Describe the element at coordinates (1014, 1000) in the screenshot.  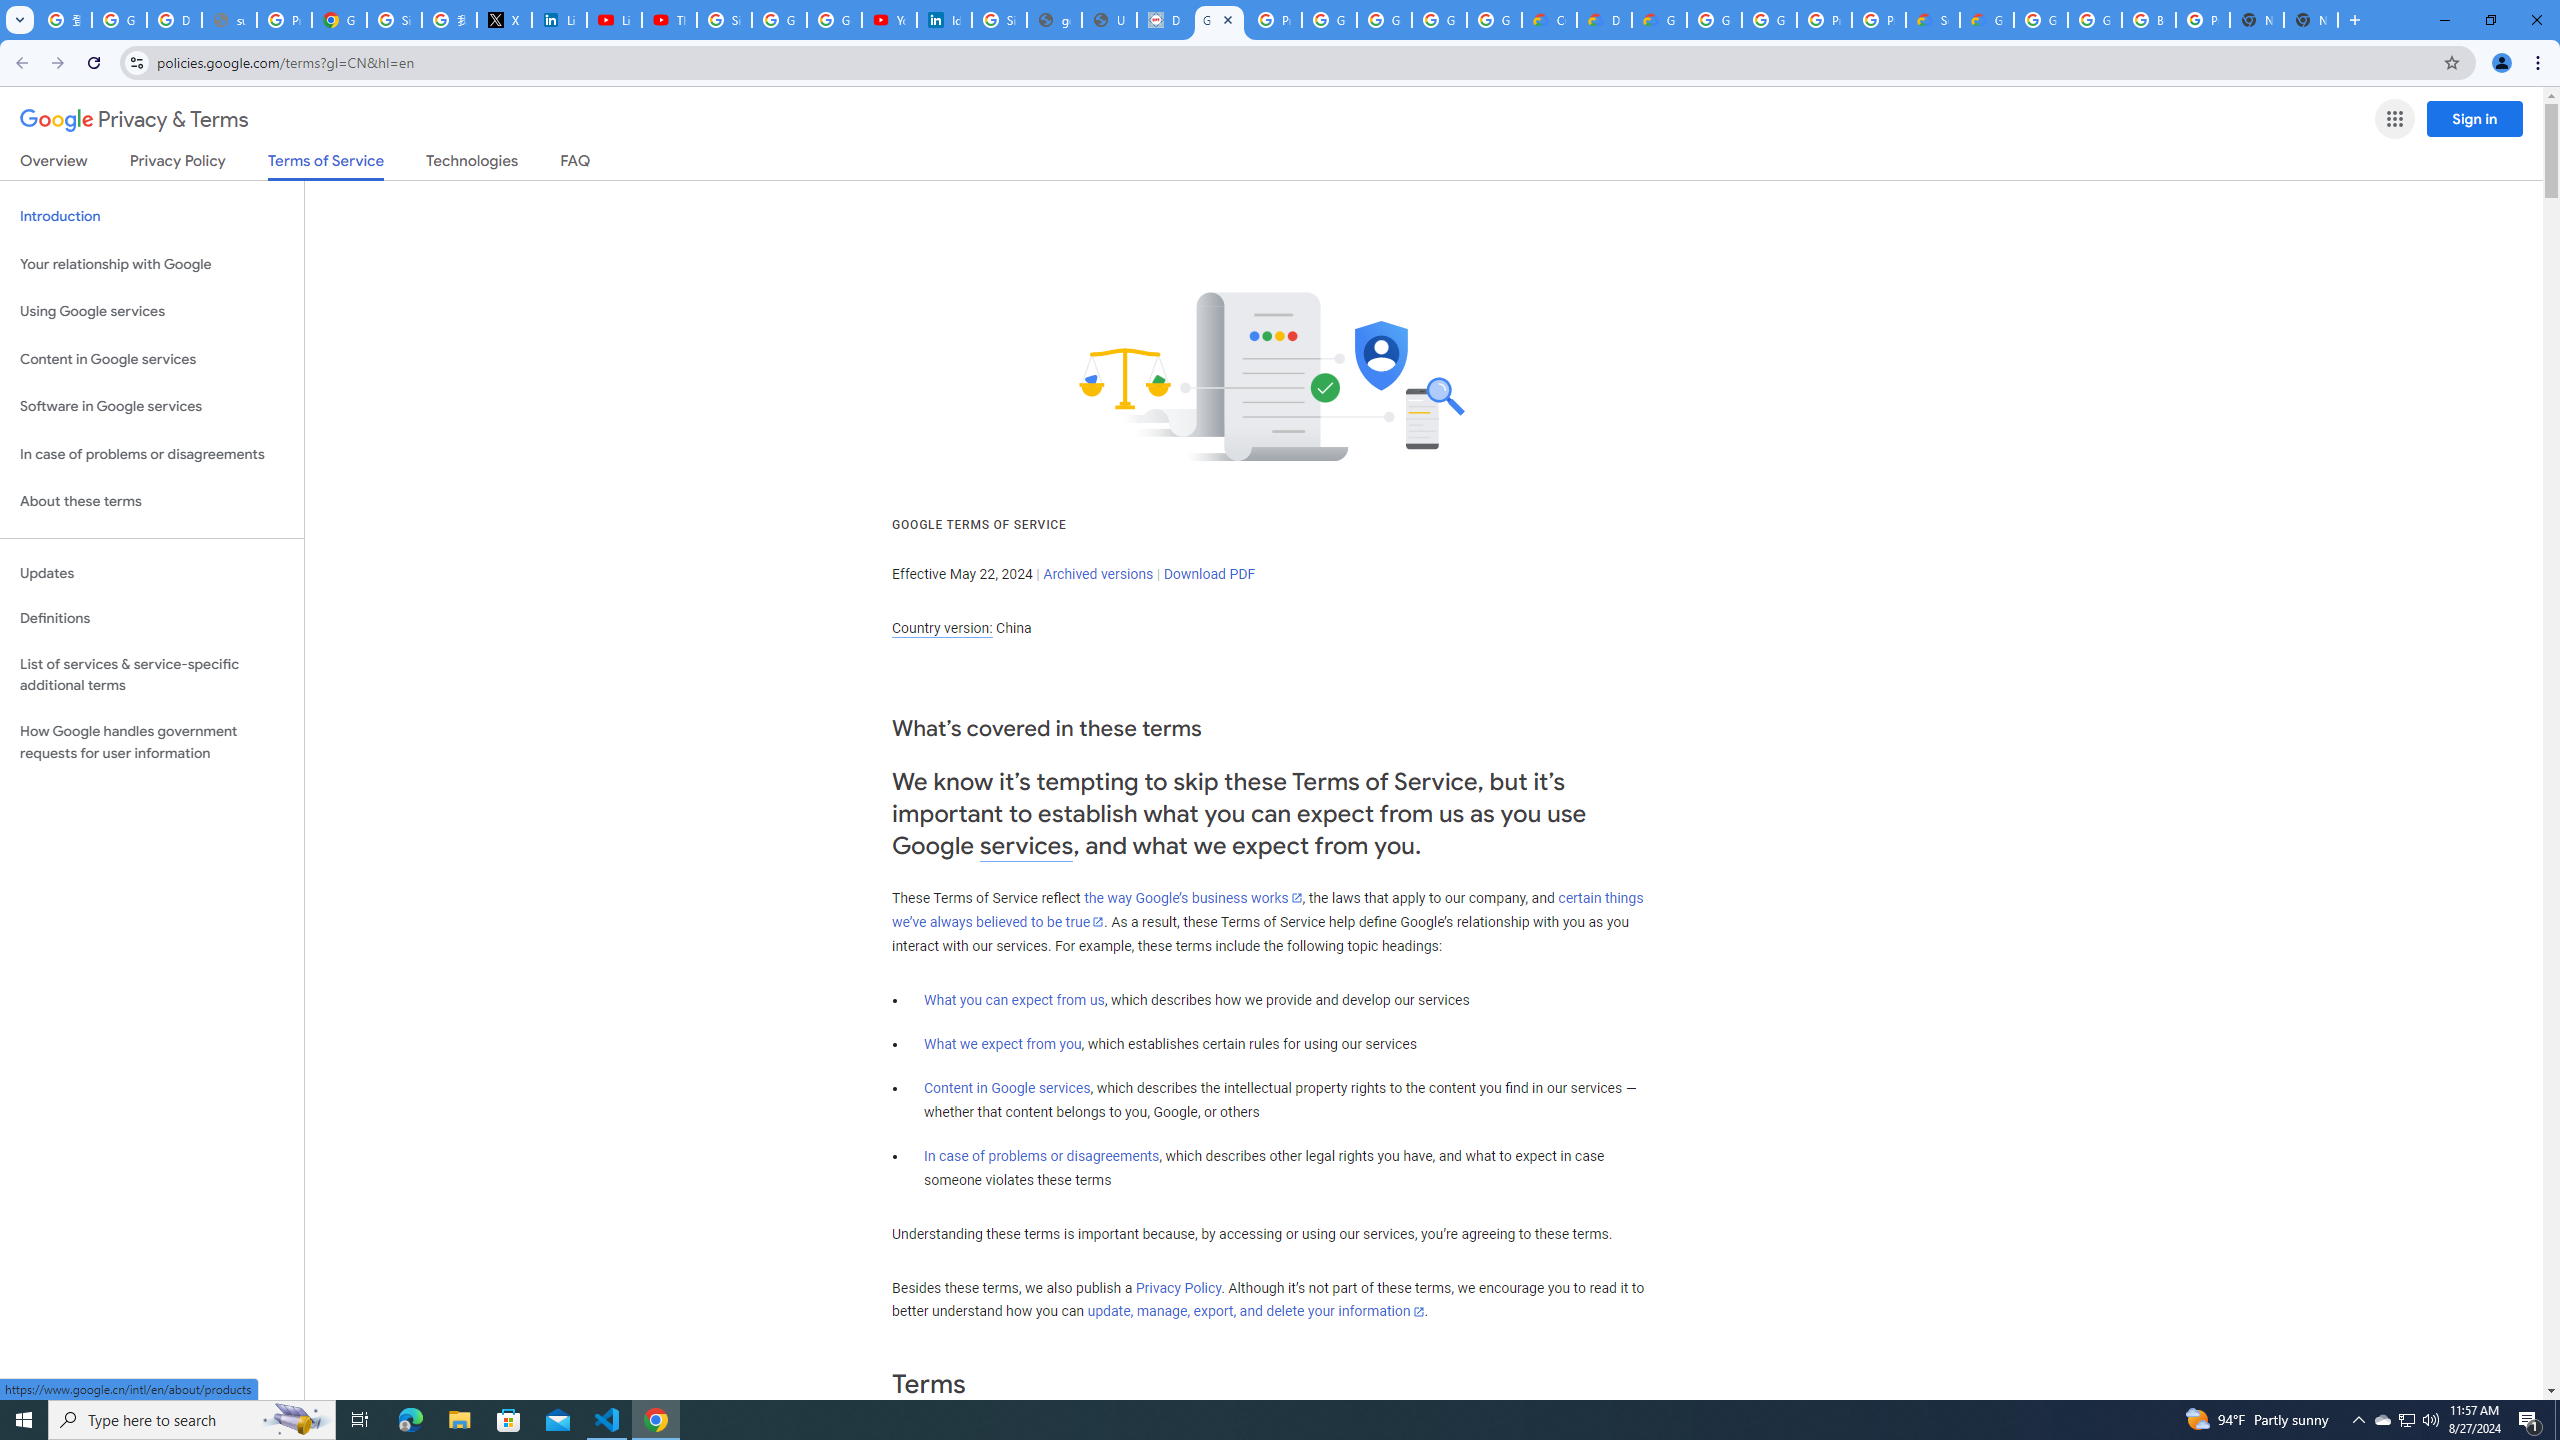
I see `What you can expect from us` at that location.